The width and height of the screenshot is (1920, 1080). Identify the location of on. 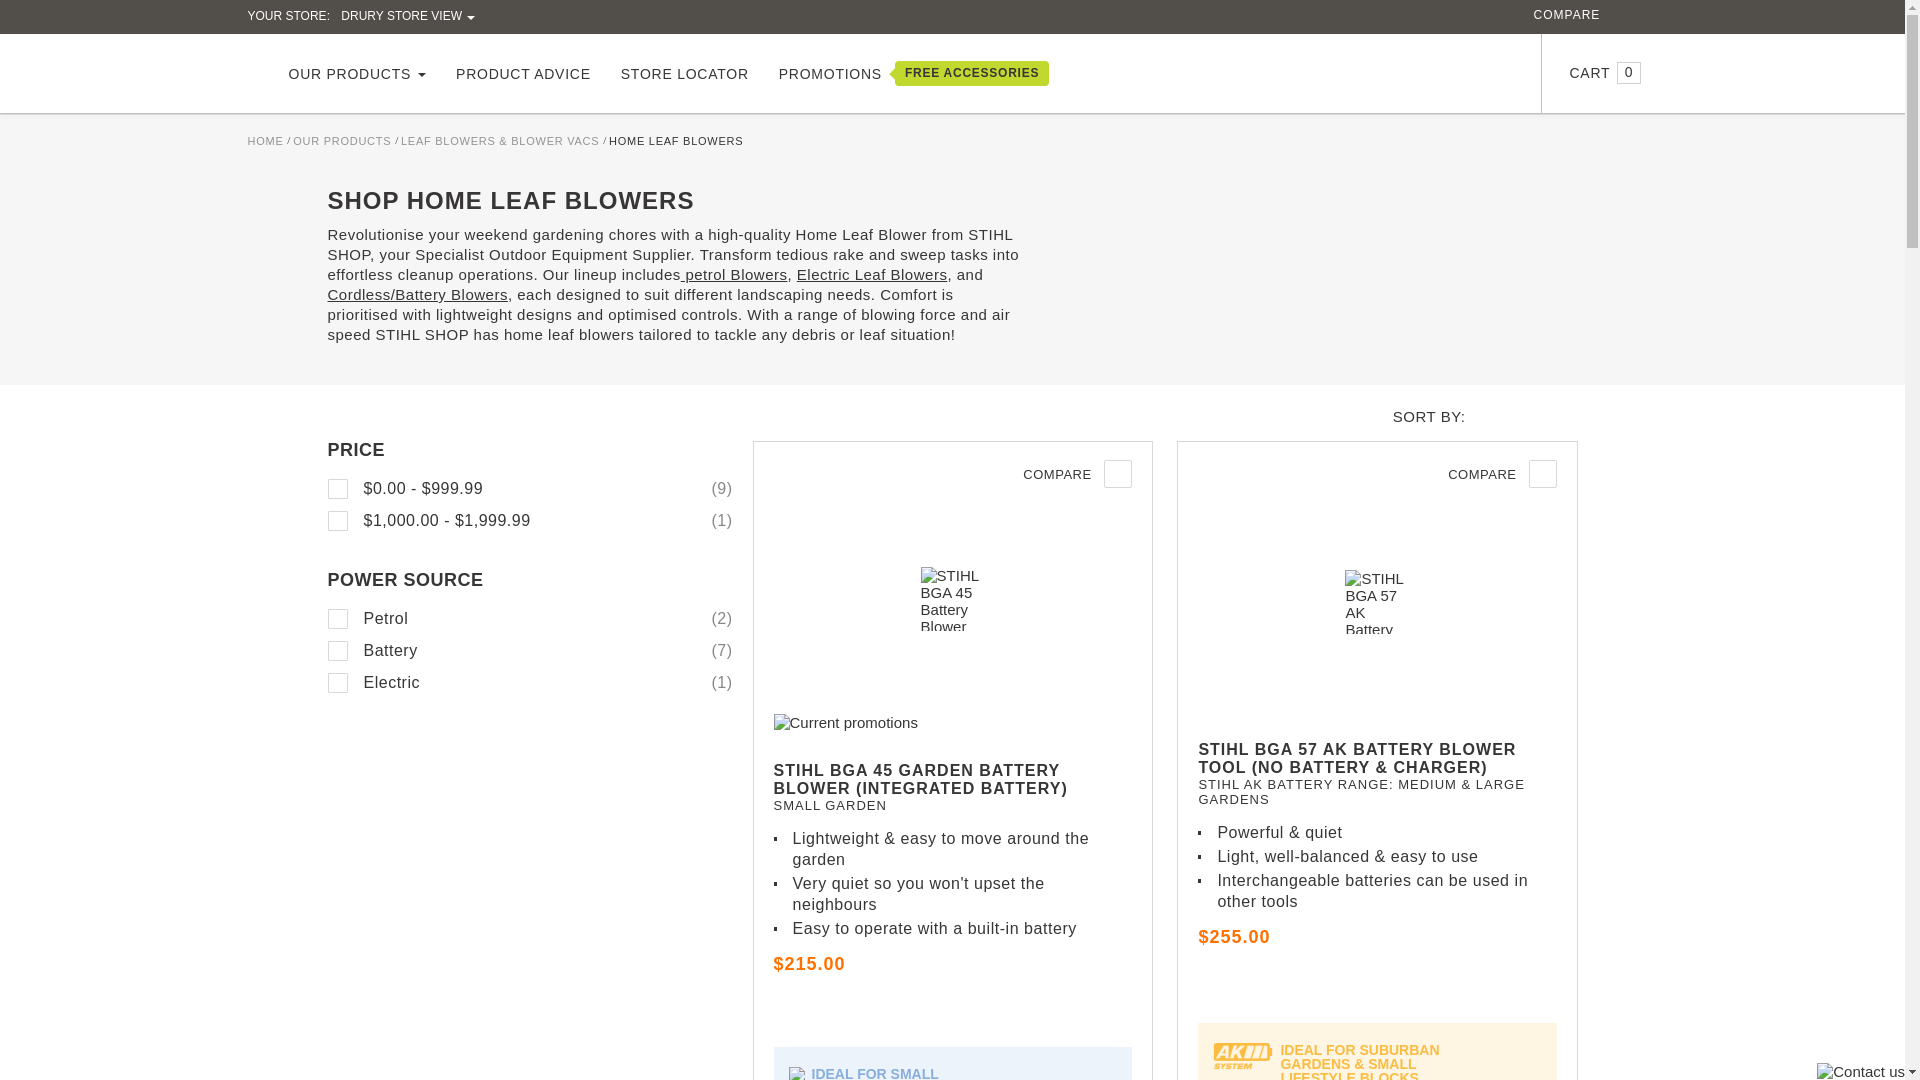
(338, 488).